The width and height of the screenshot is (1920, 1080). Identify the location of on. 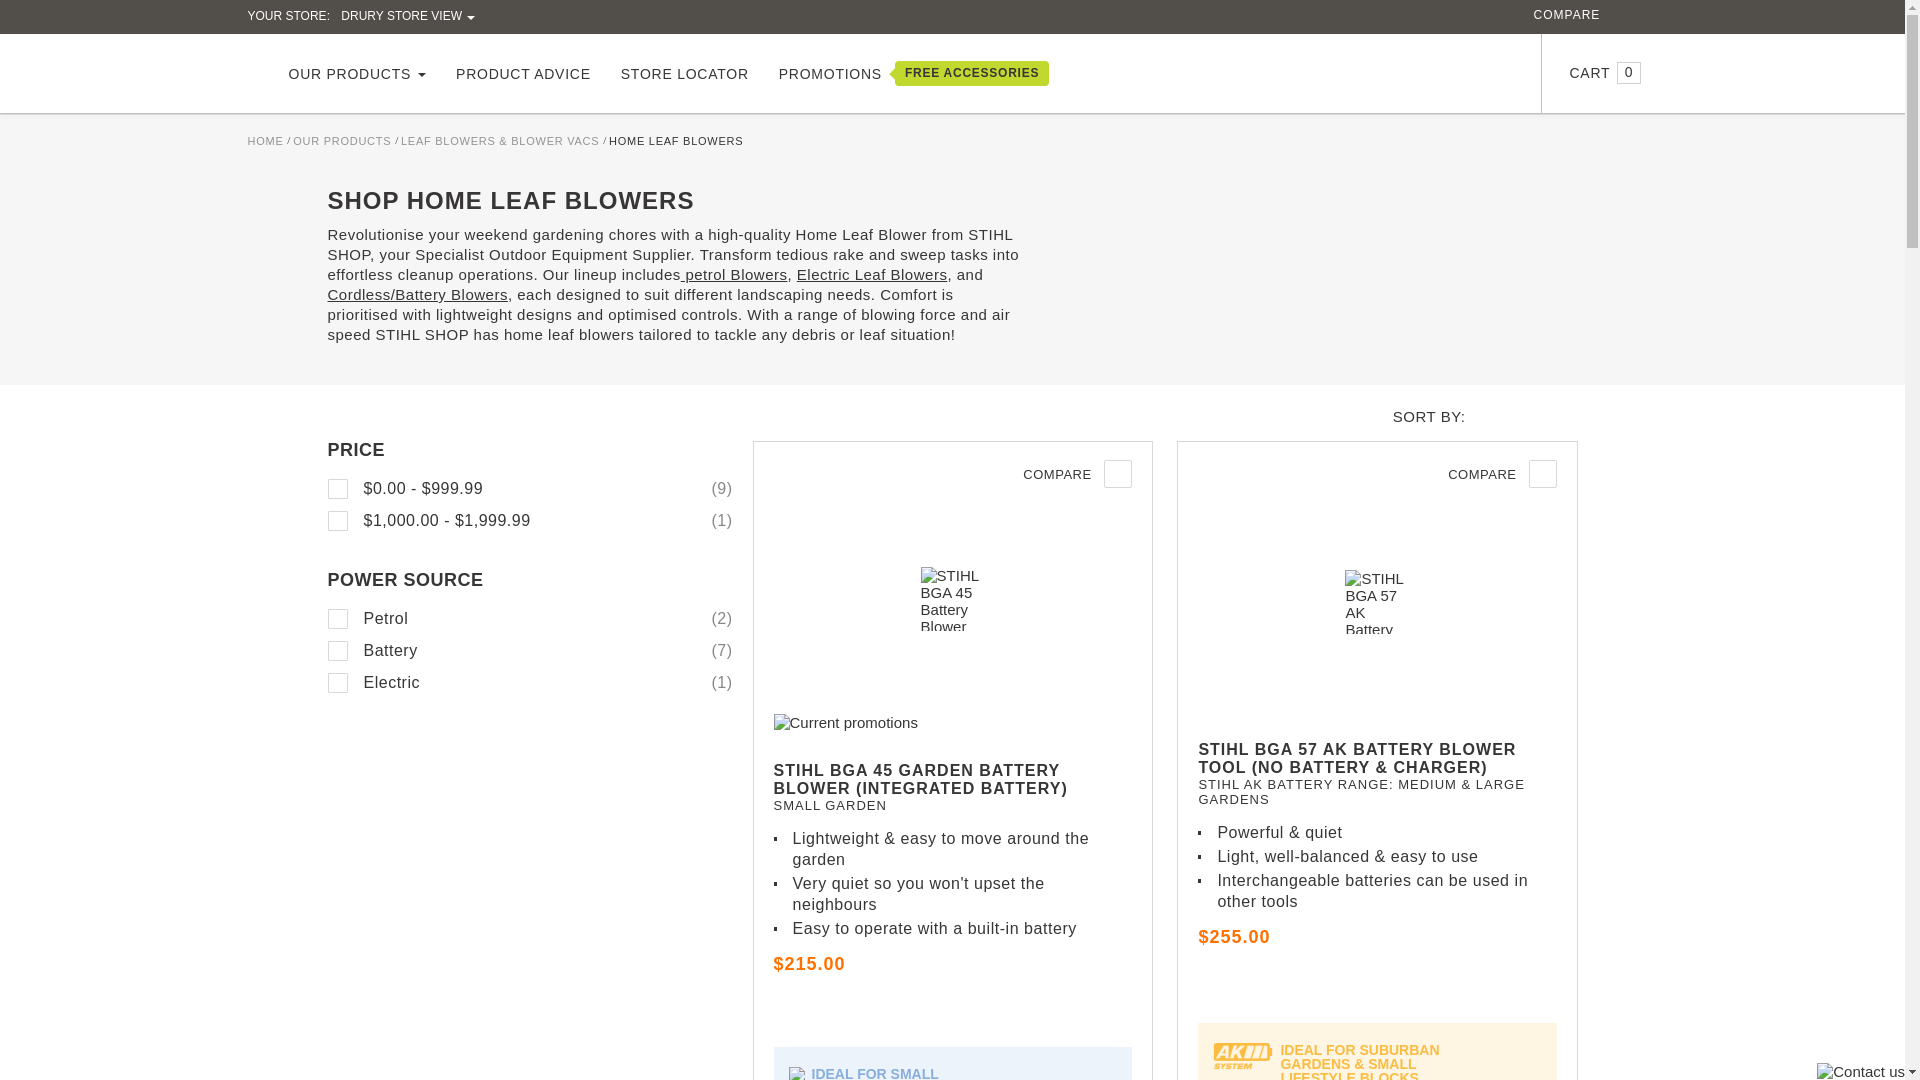
(338, 488).